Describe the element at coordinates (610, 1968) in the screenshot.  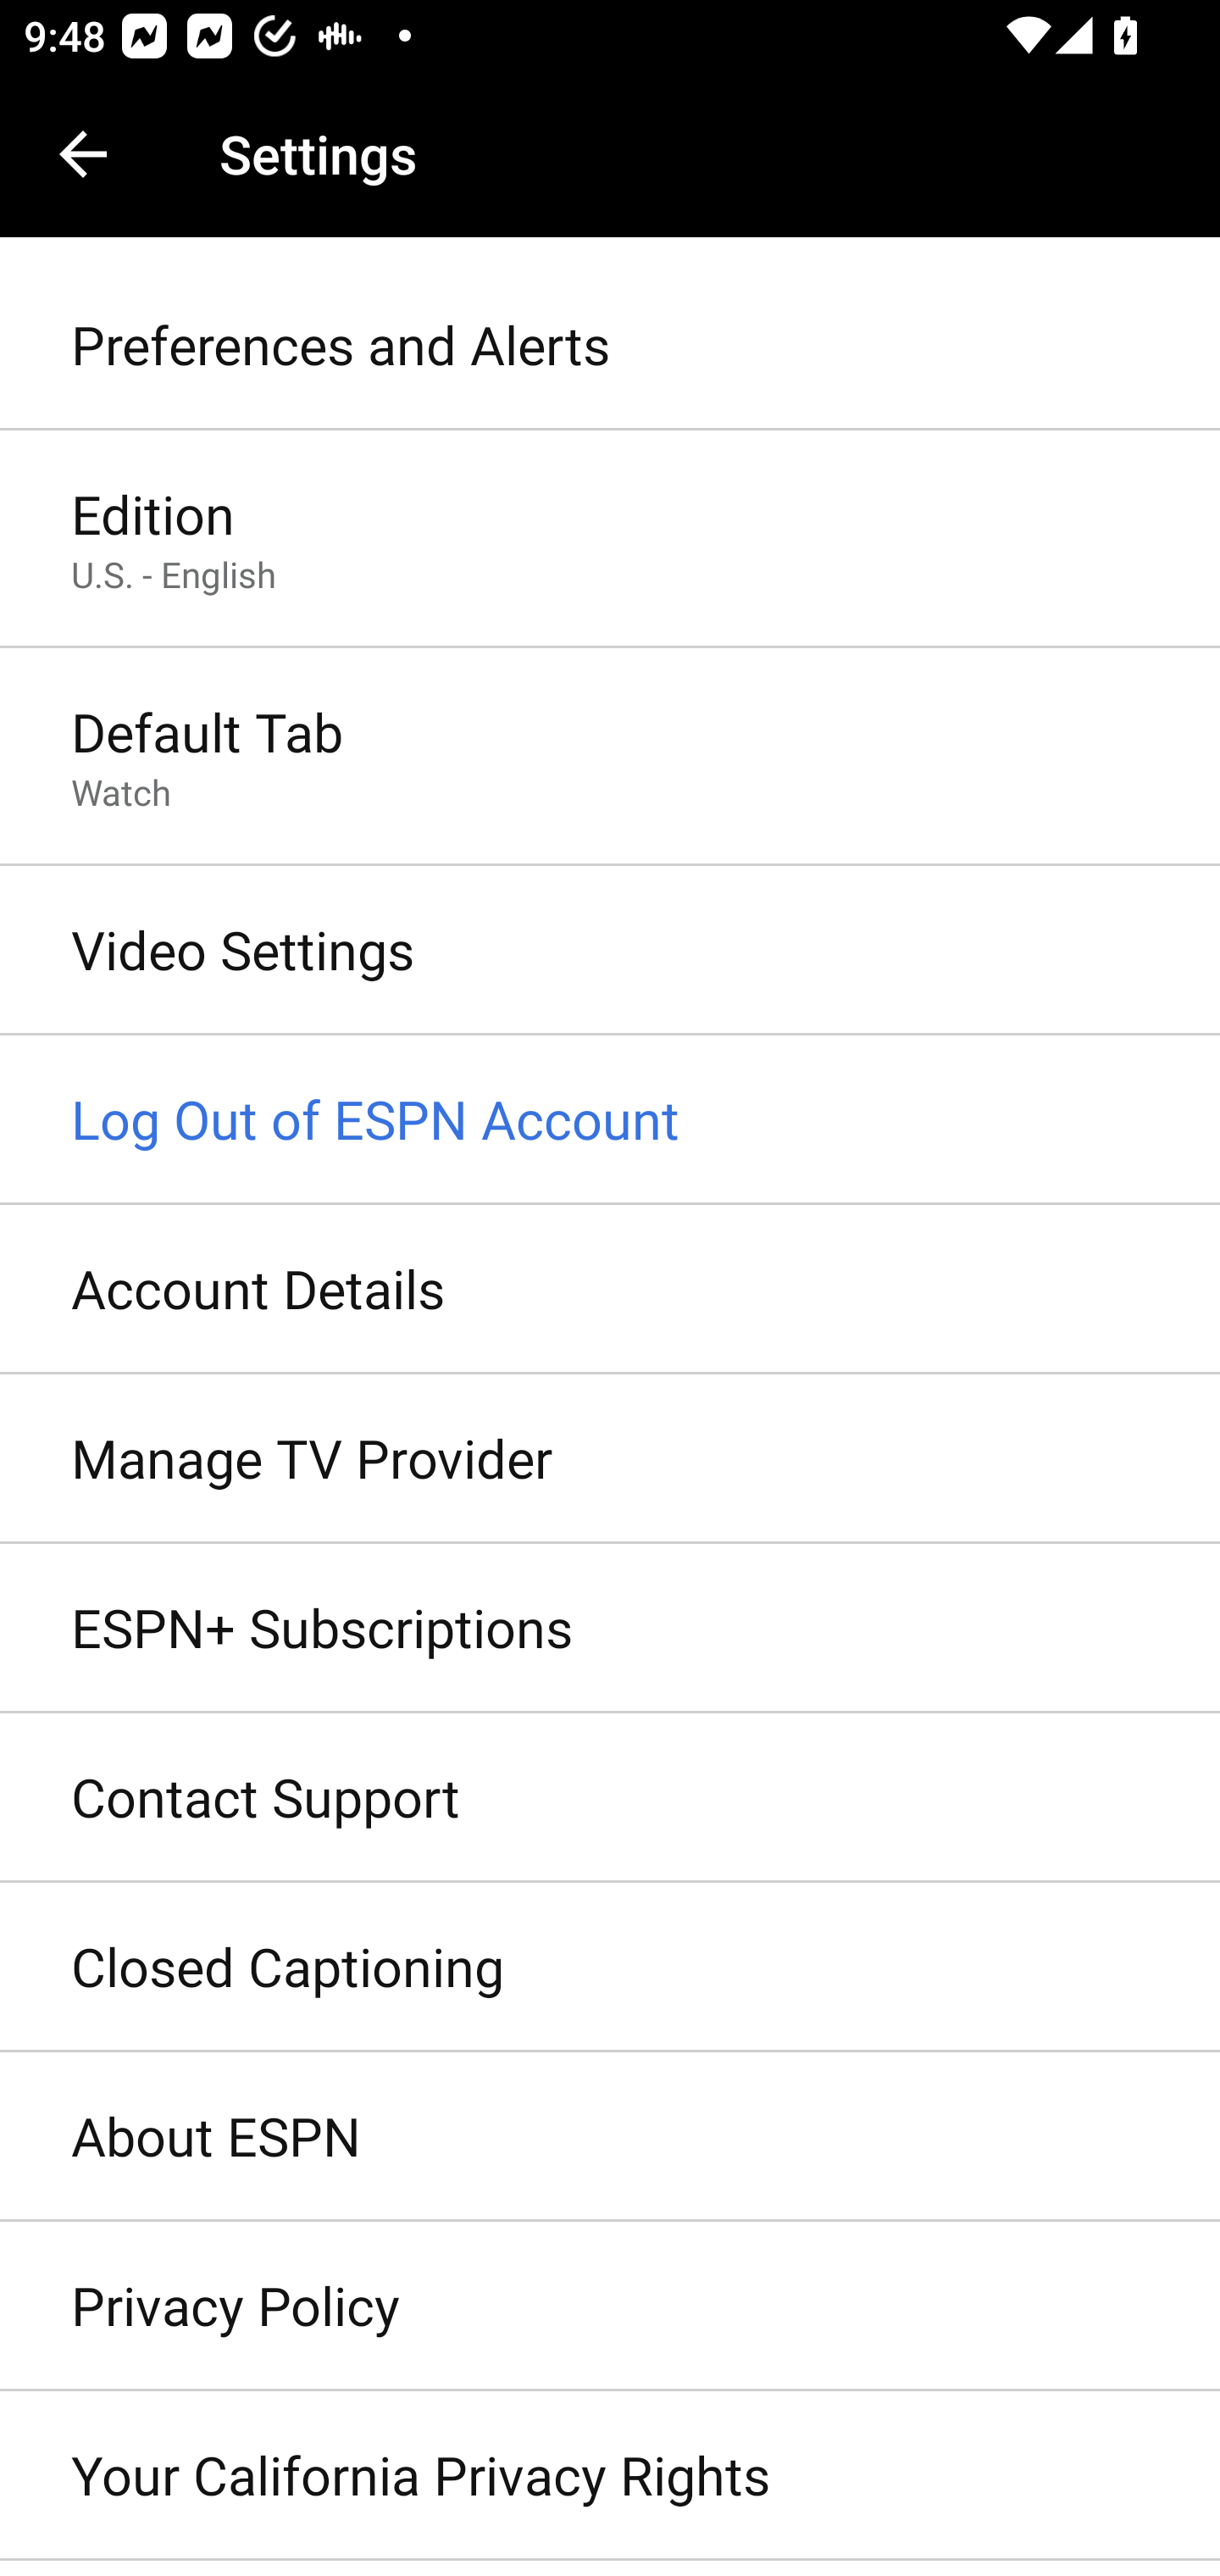
I see `Closed Captioning` at that location.